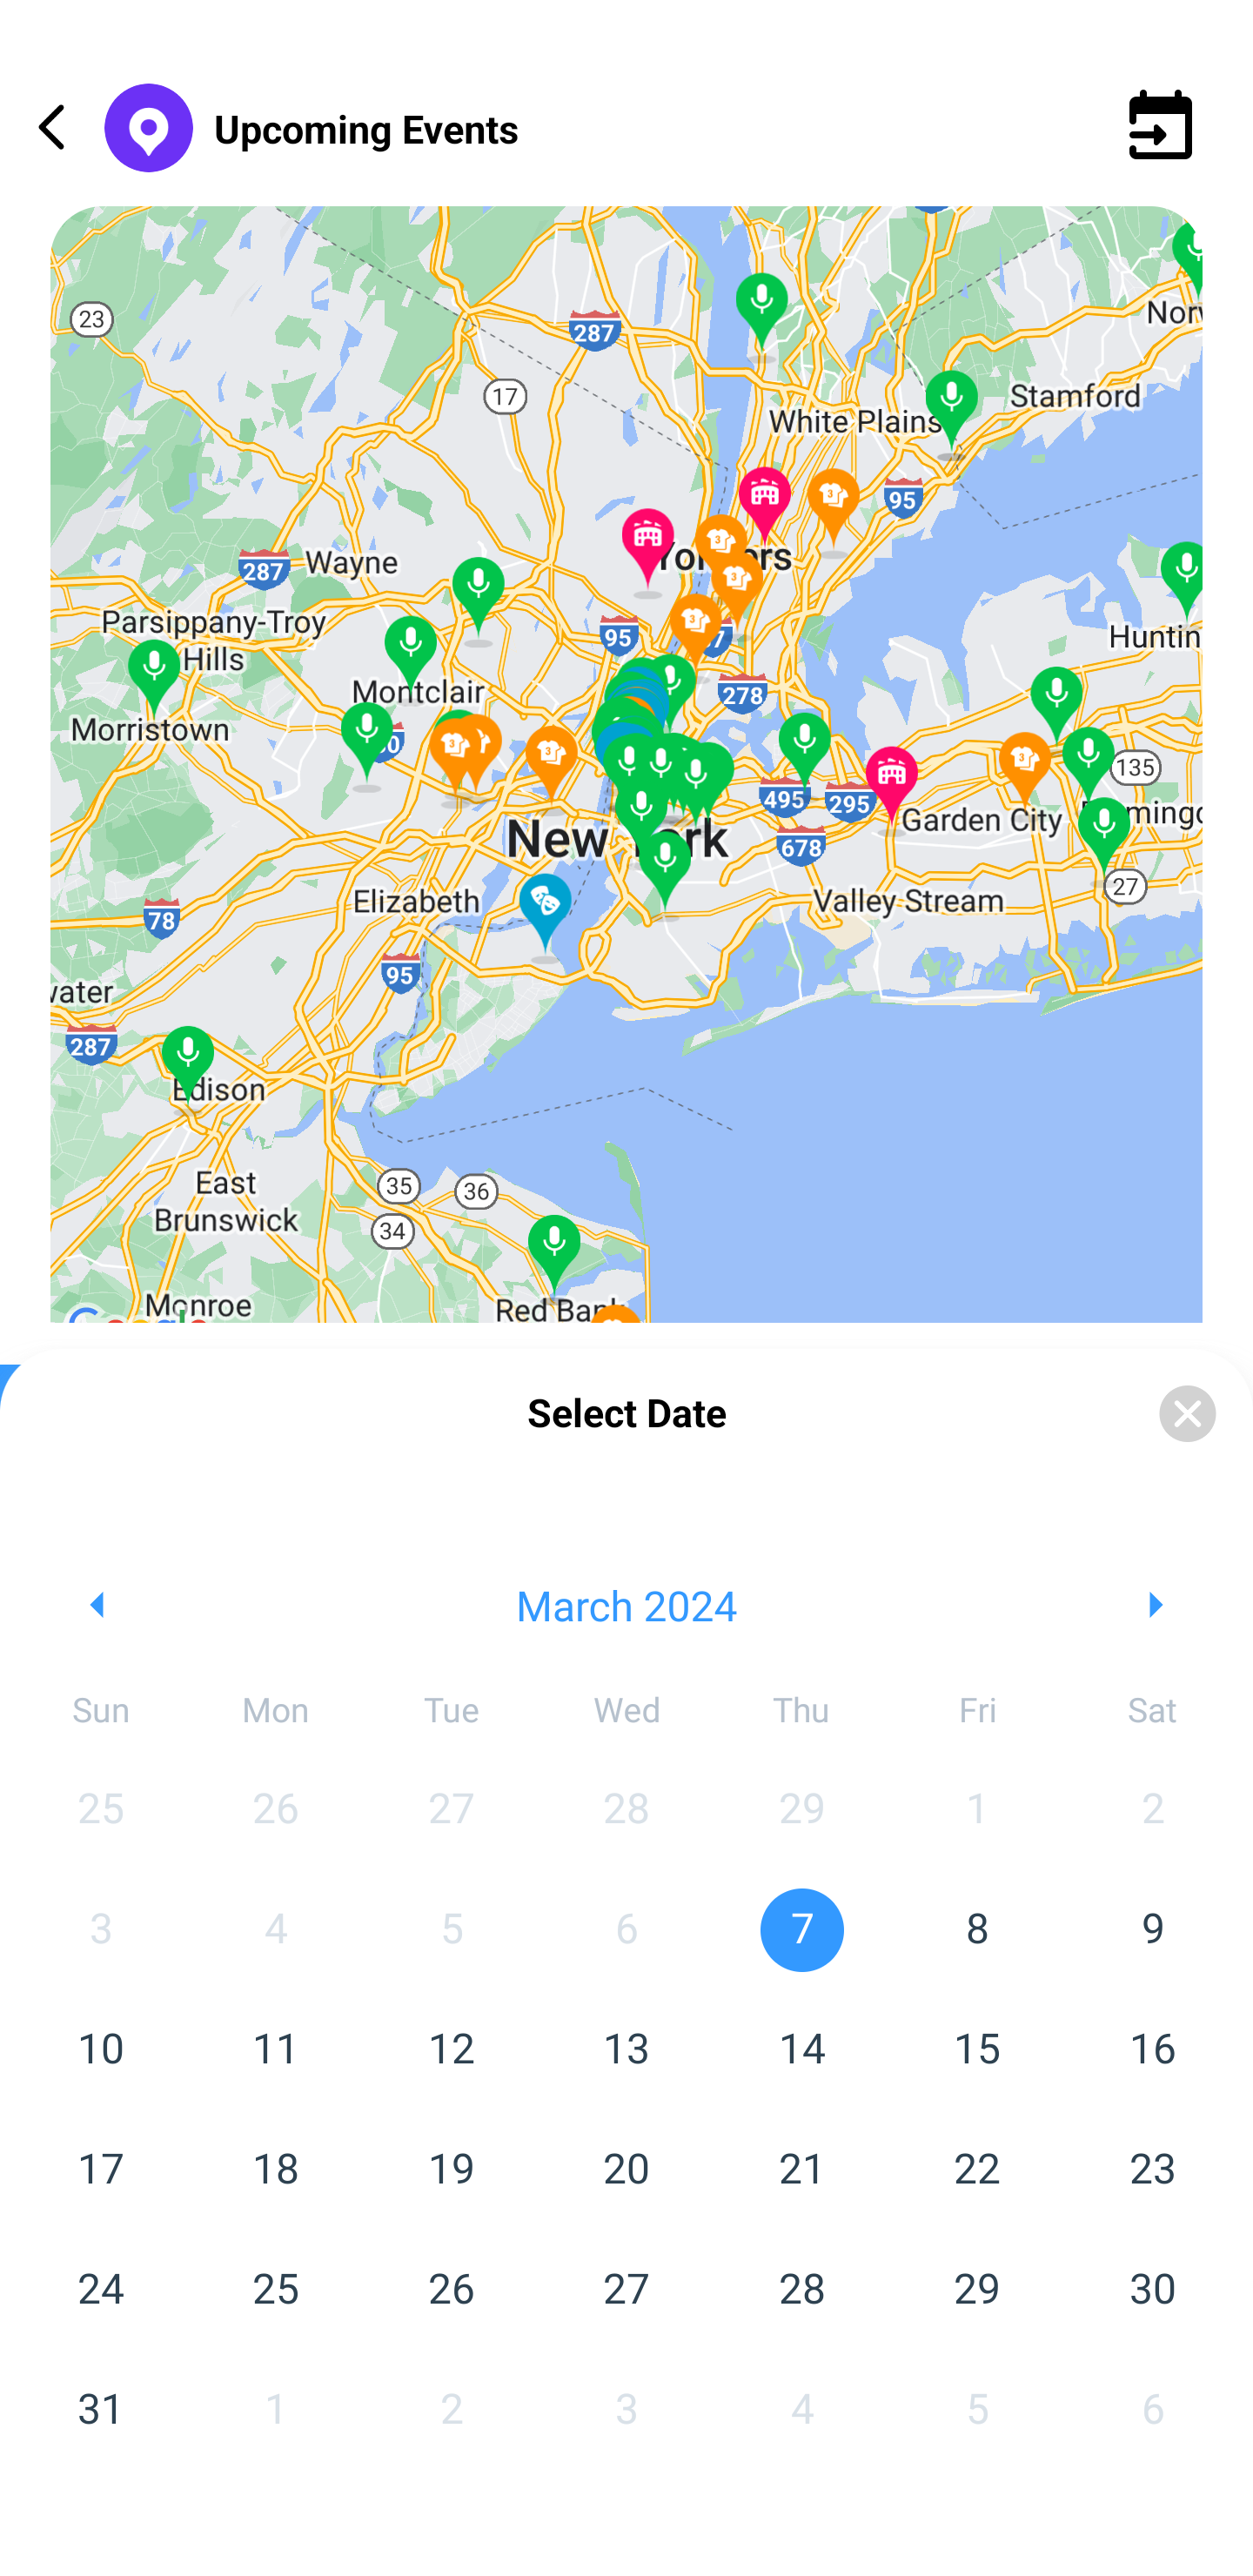 This screenshot has height=2576, width=1253. What do you see at coordinates (626, 2290) in the screenshot?
I see ` Wednesday 27 March 2024  27` at bounding box center [626, 2290].